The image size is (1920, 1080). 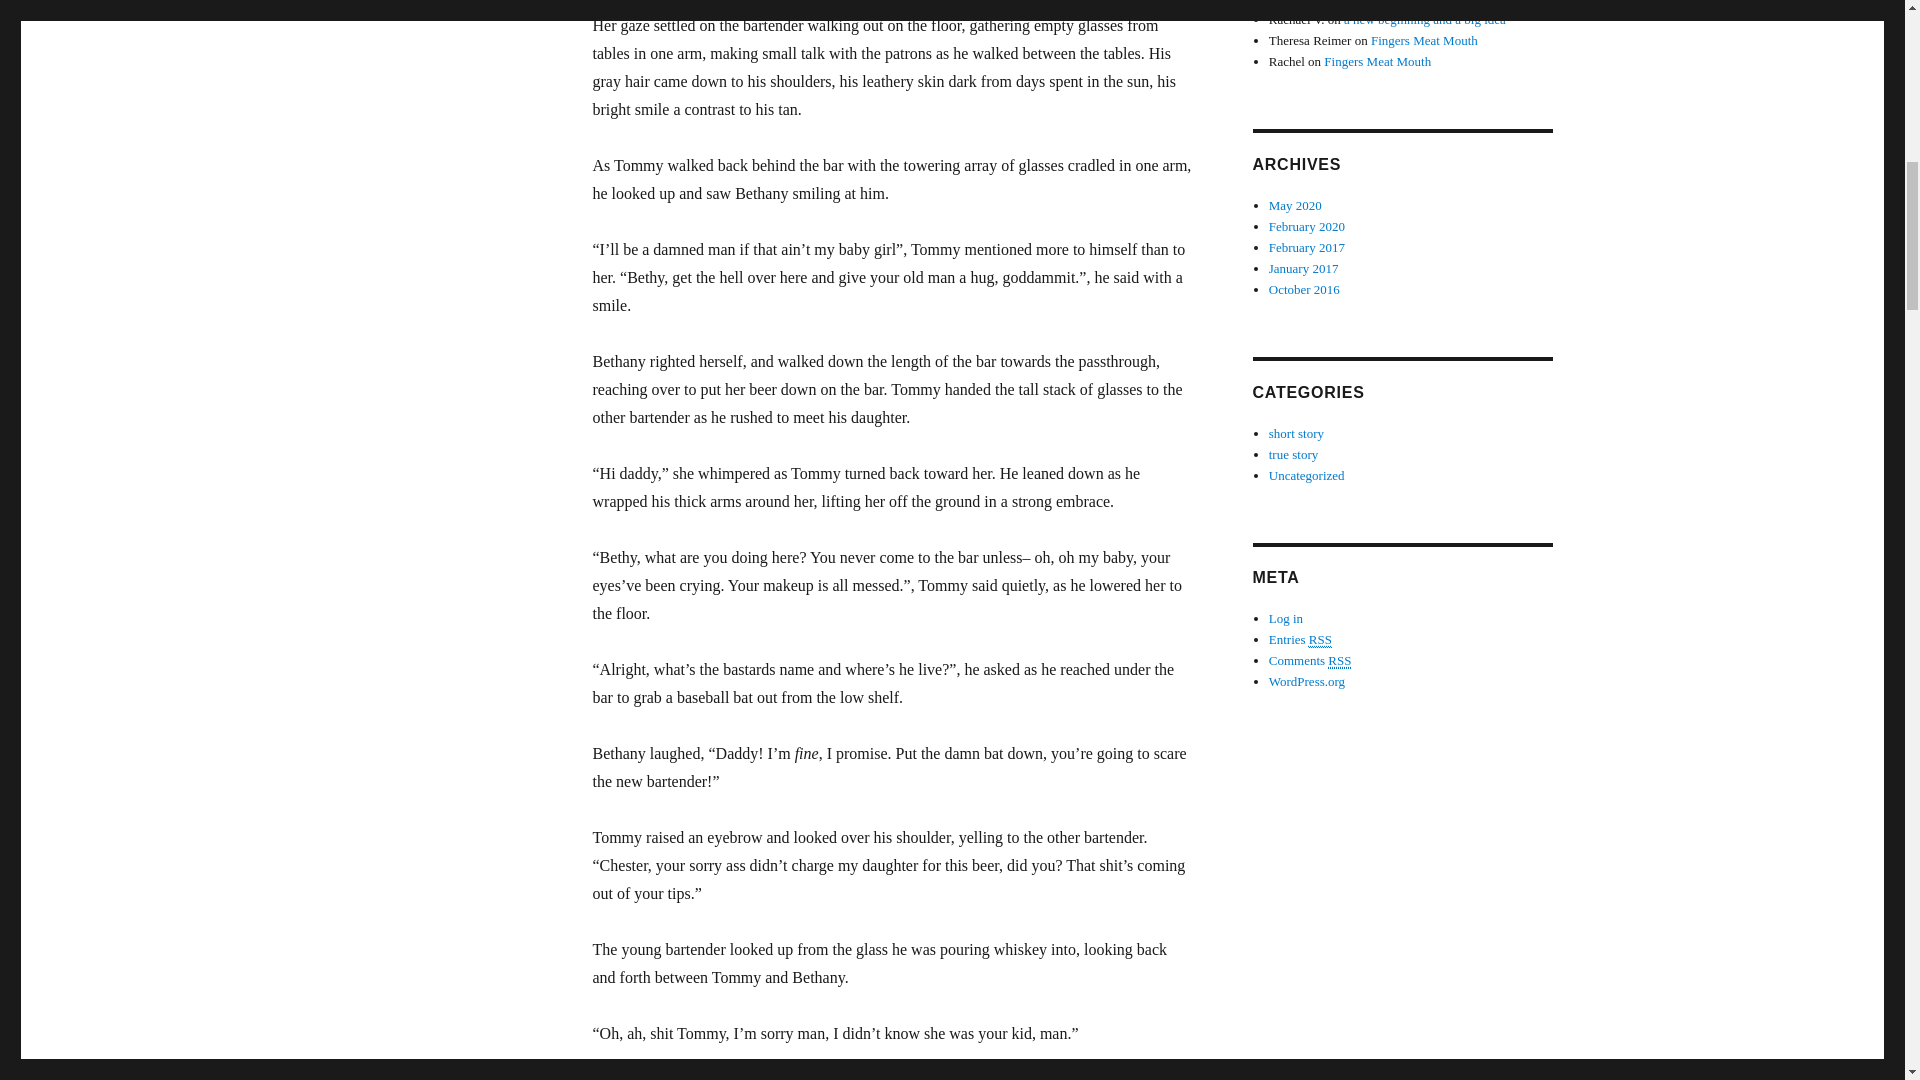 What do you see at coordinates (1307, 246) in the screenshot?
I see `February 2017` at bounding box center [1307, 246].